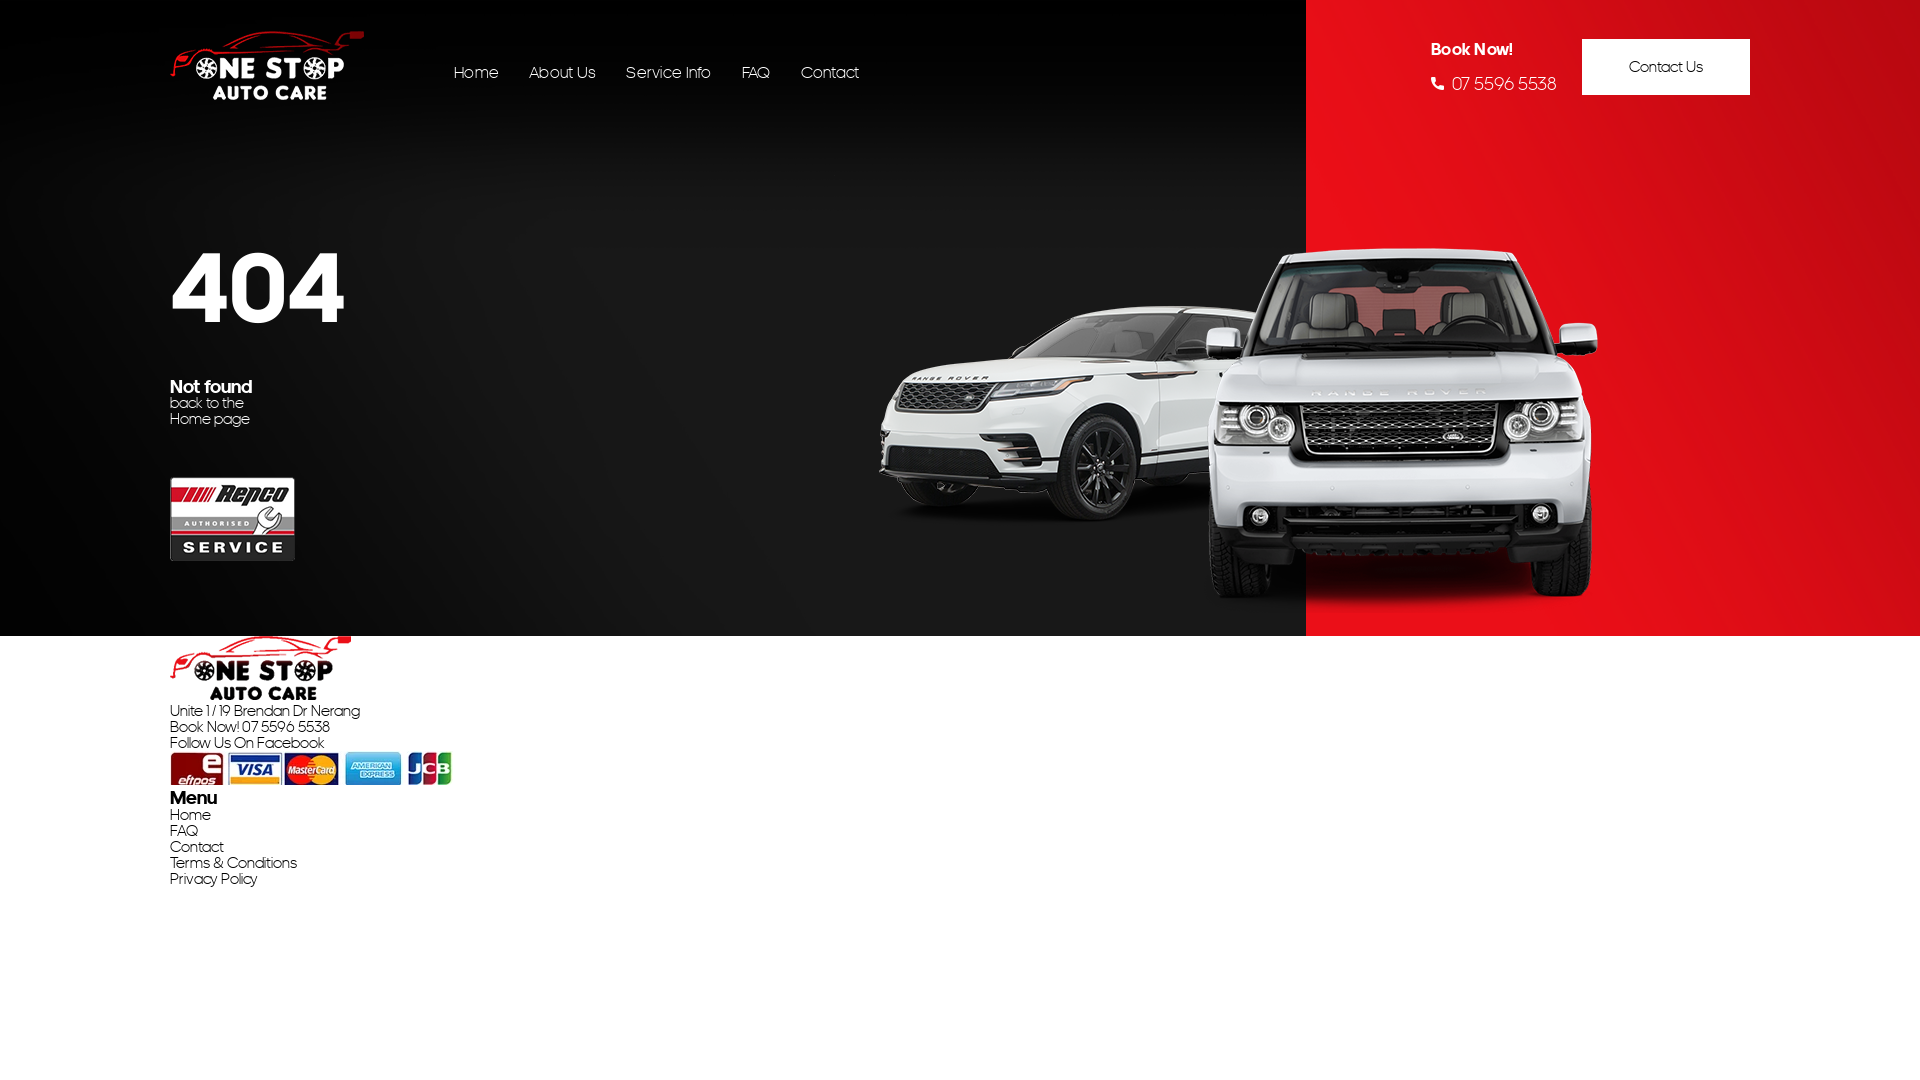 Image resolution: width=1920 pixels, height=1080 pixels. What do you see at coordinates (756, 72) in the screenshot?
I see `FAQ` at bounding box center [756, 72].